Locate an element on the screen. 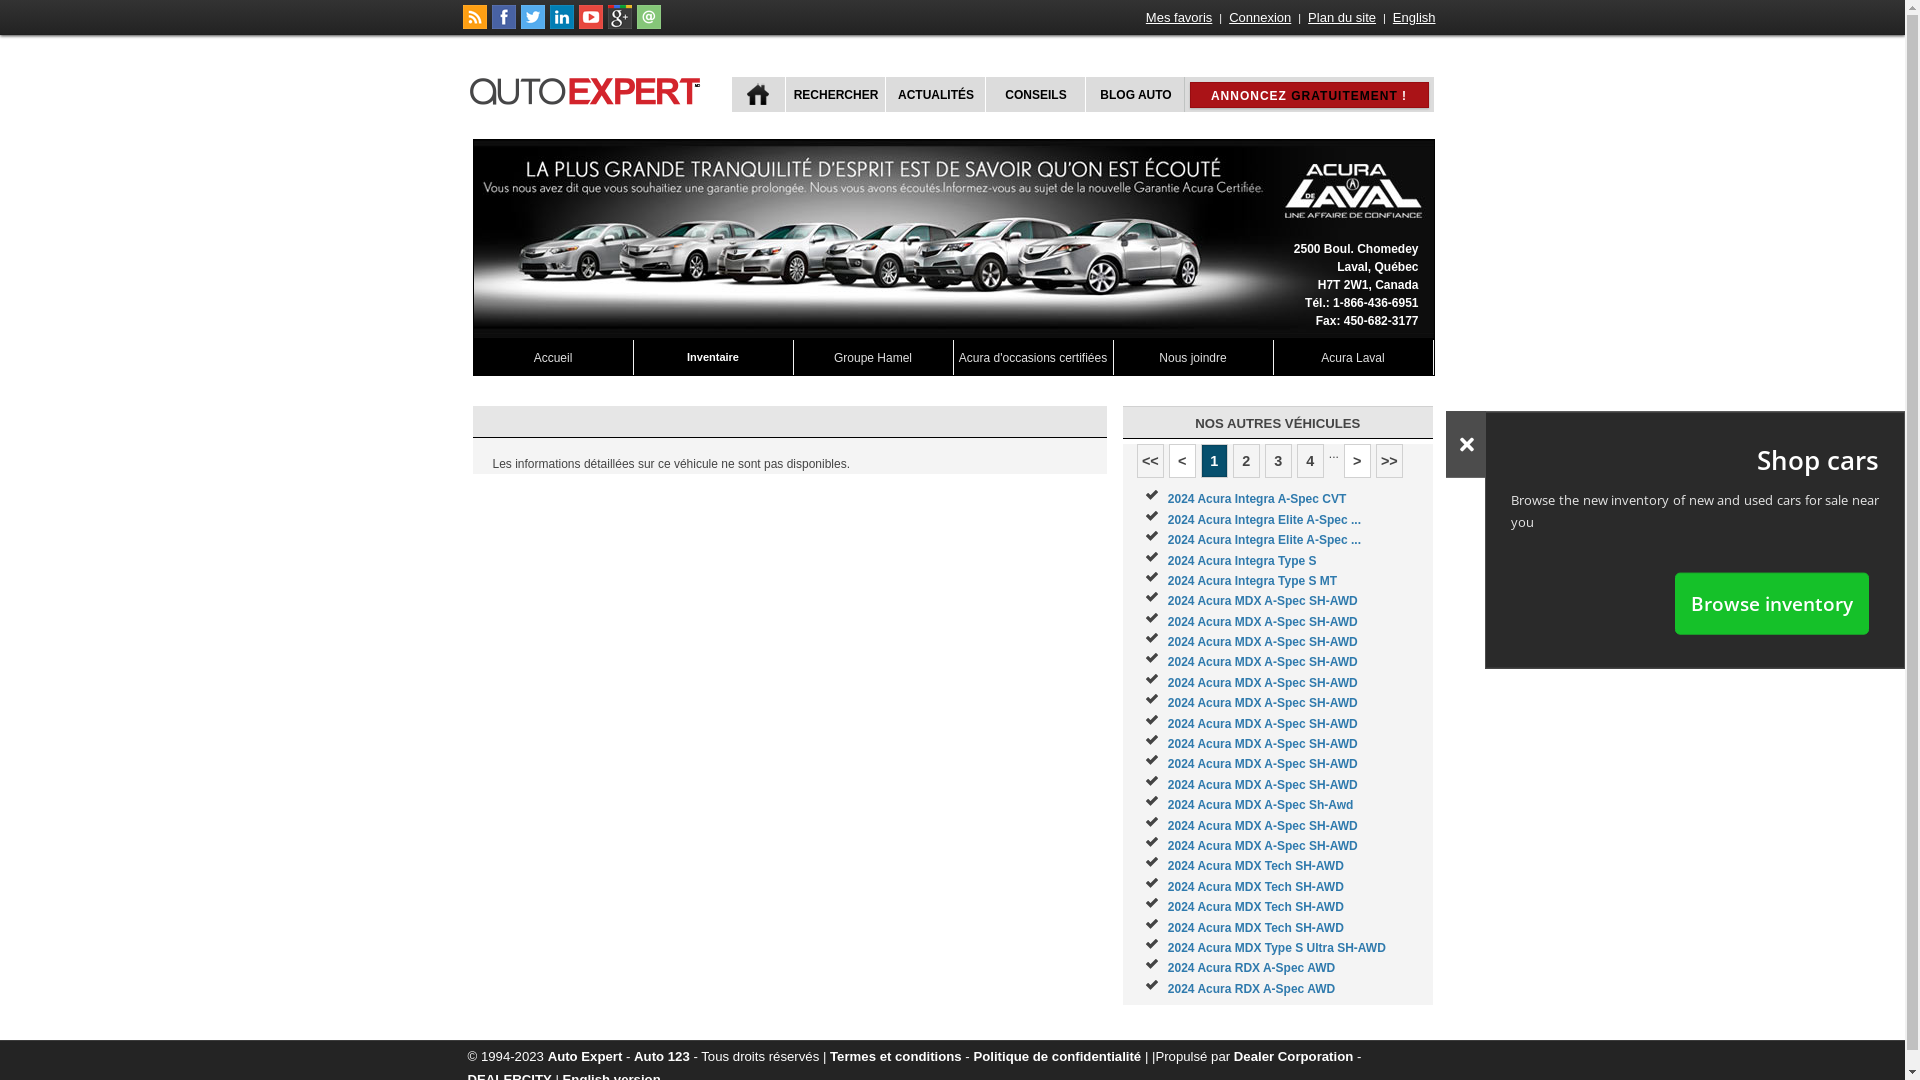  2024 Acura Integra Type S is located at coordinates (1242, 561).